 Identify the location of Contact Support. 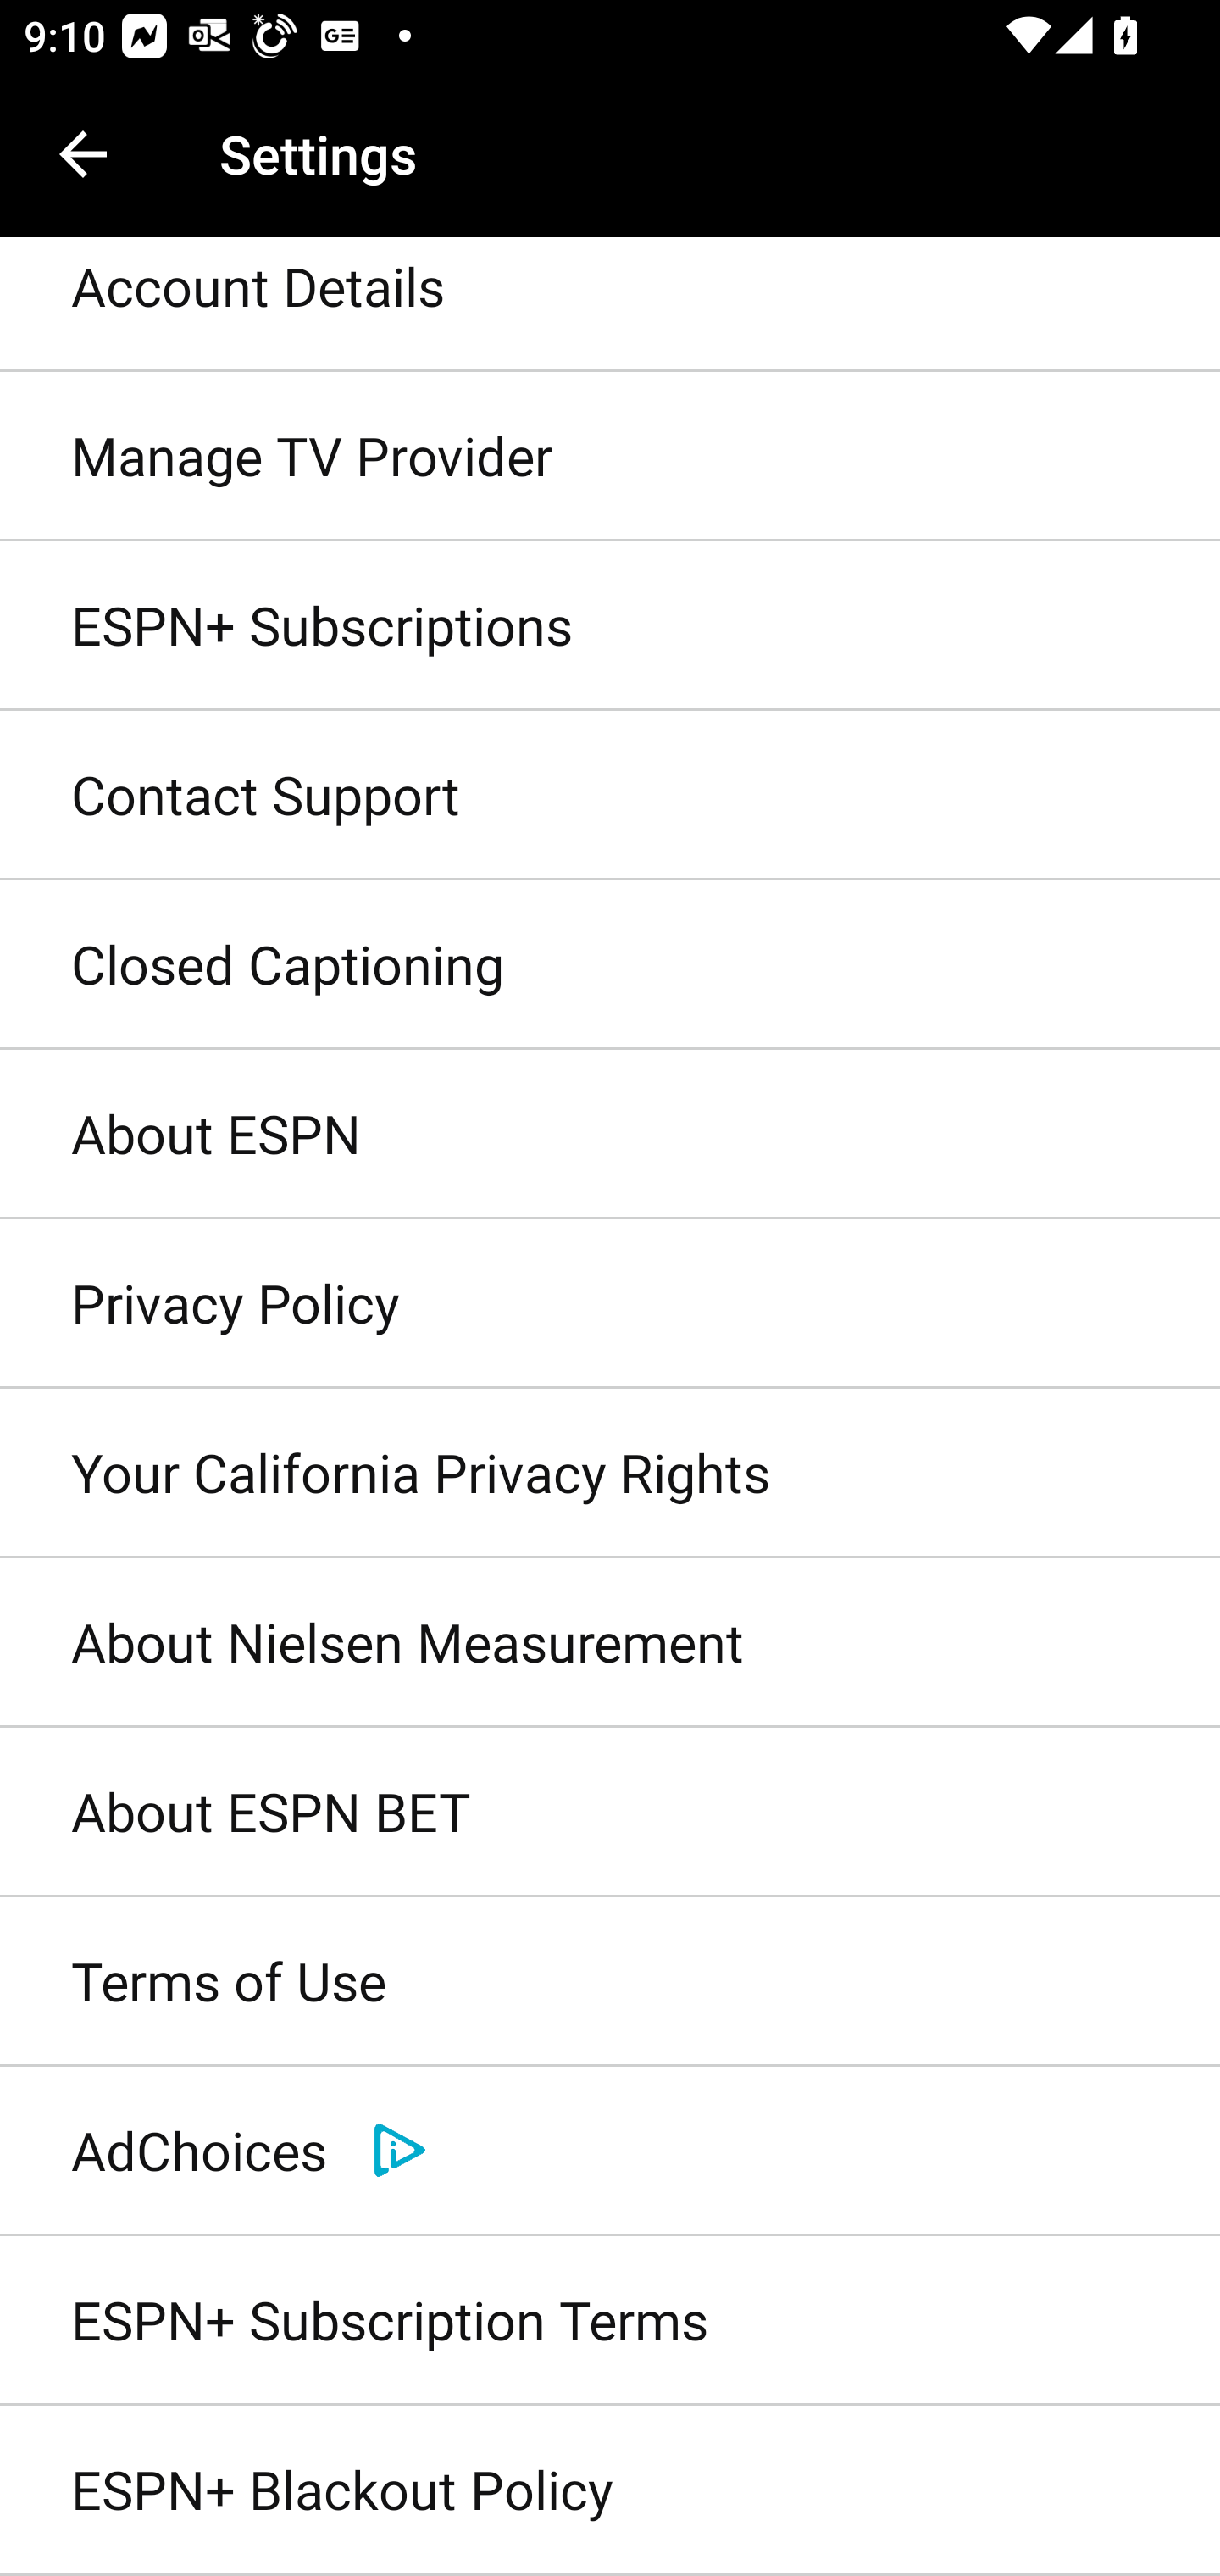
(610, 796).